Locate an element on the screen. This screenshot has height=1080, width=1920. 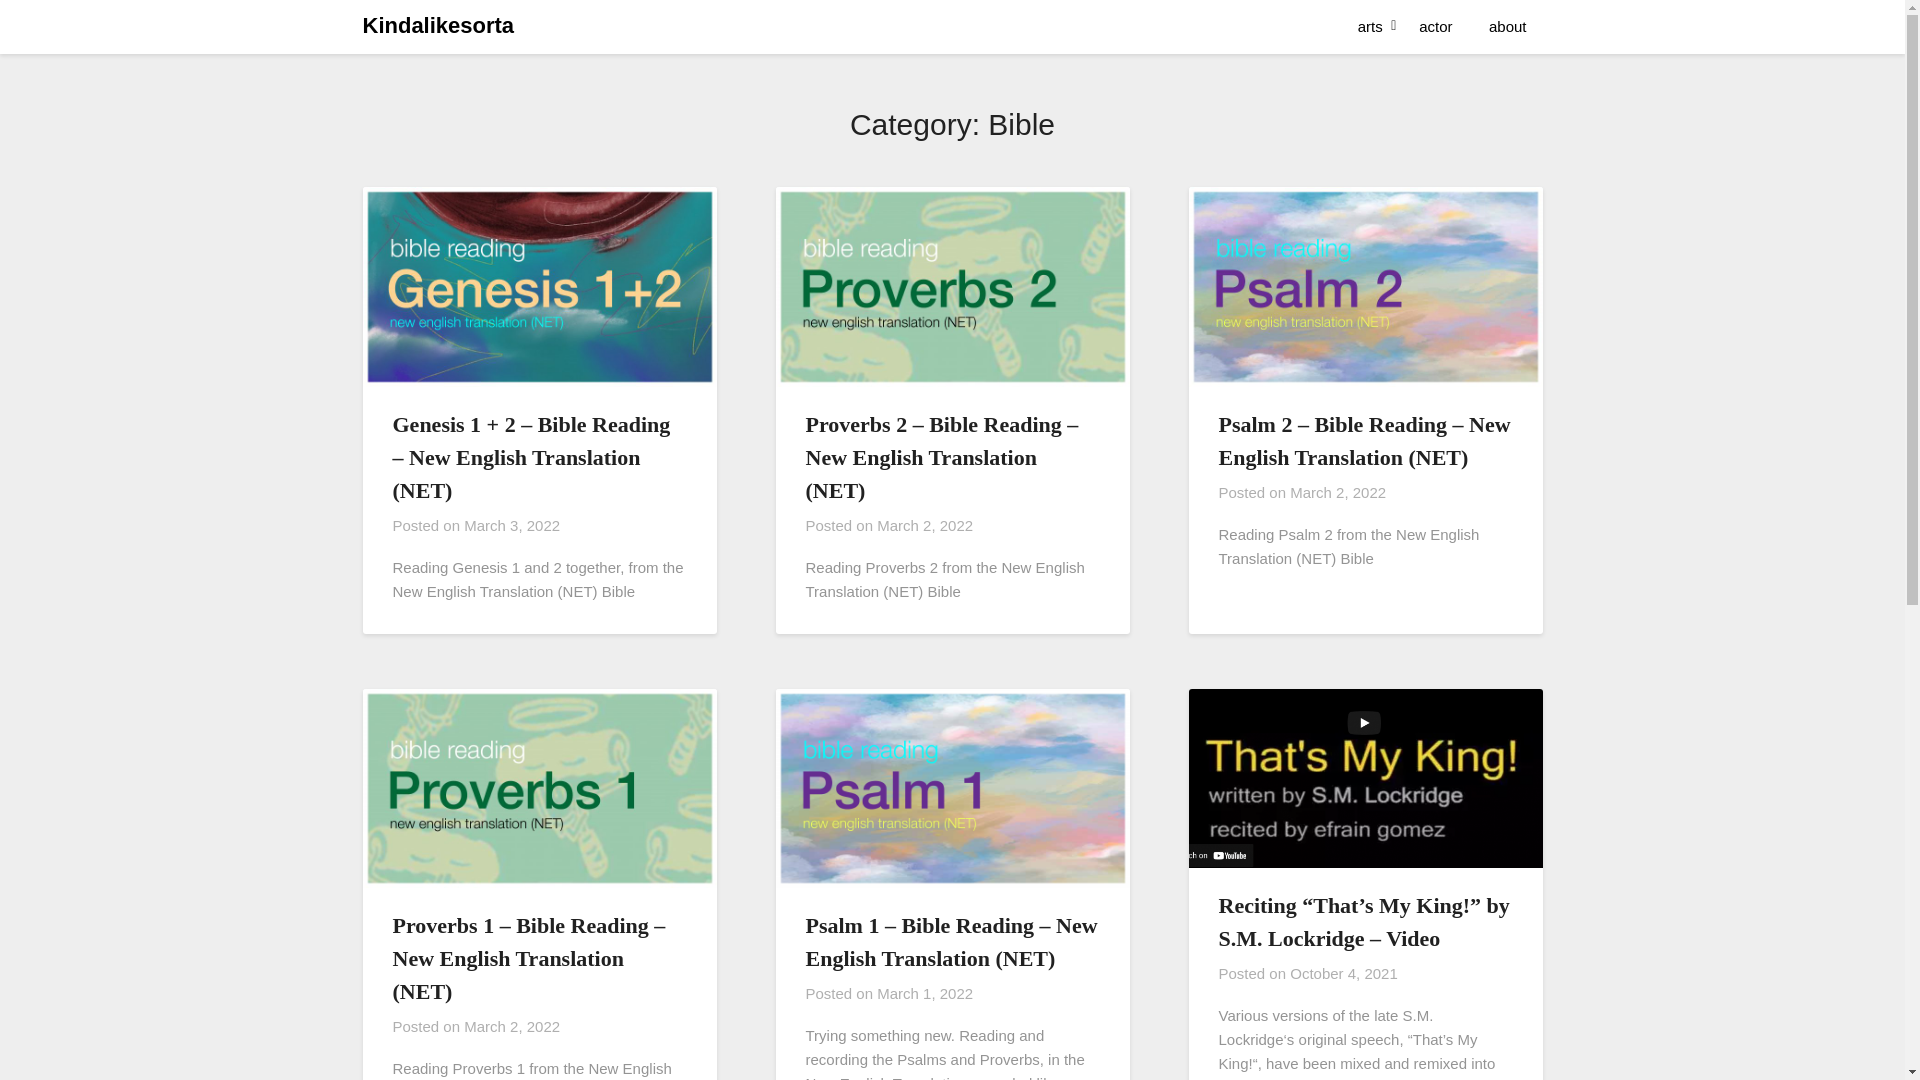
October 4, 2021 is located at coordinates (1344, 973).